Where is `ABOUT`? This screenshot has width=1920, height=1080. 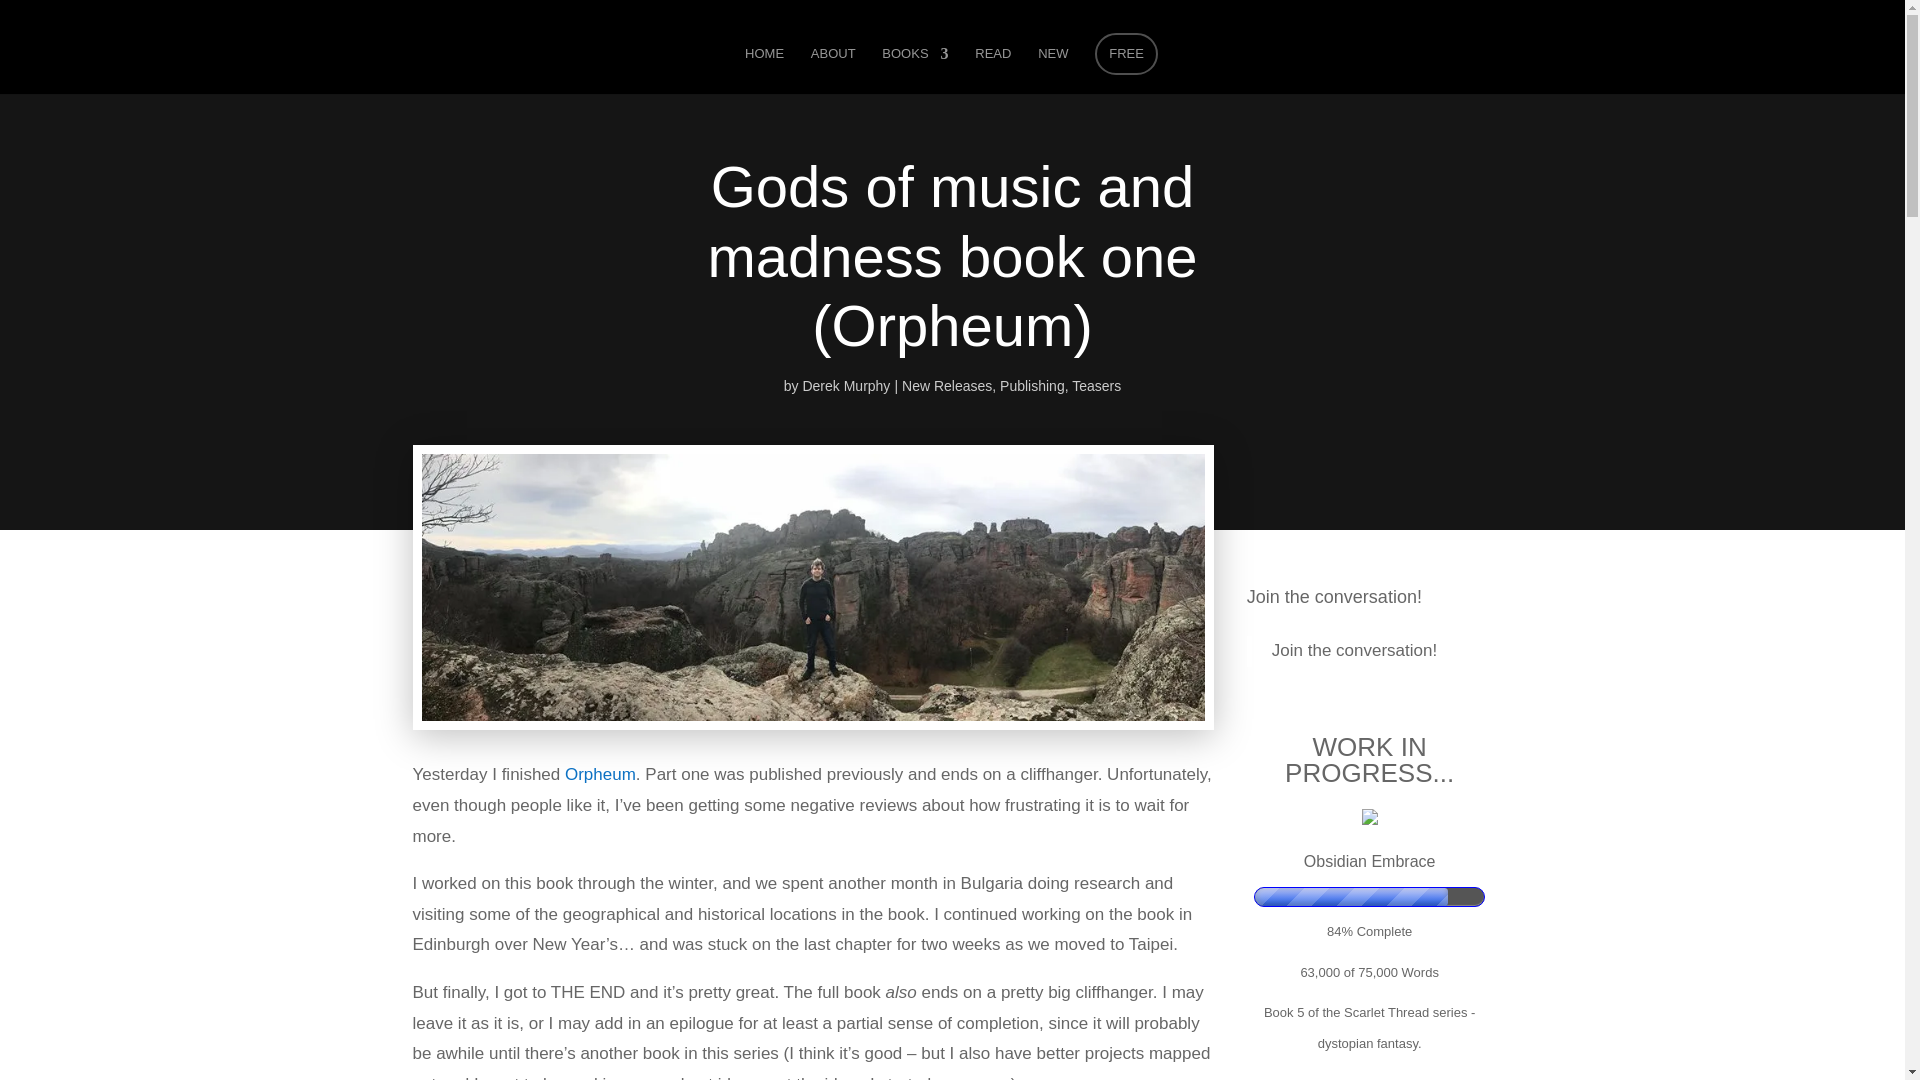 ABOUT is located at coordinates (833, 70).